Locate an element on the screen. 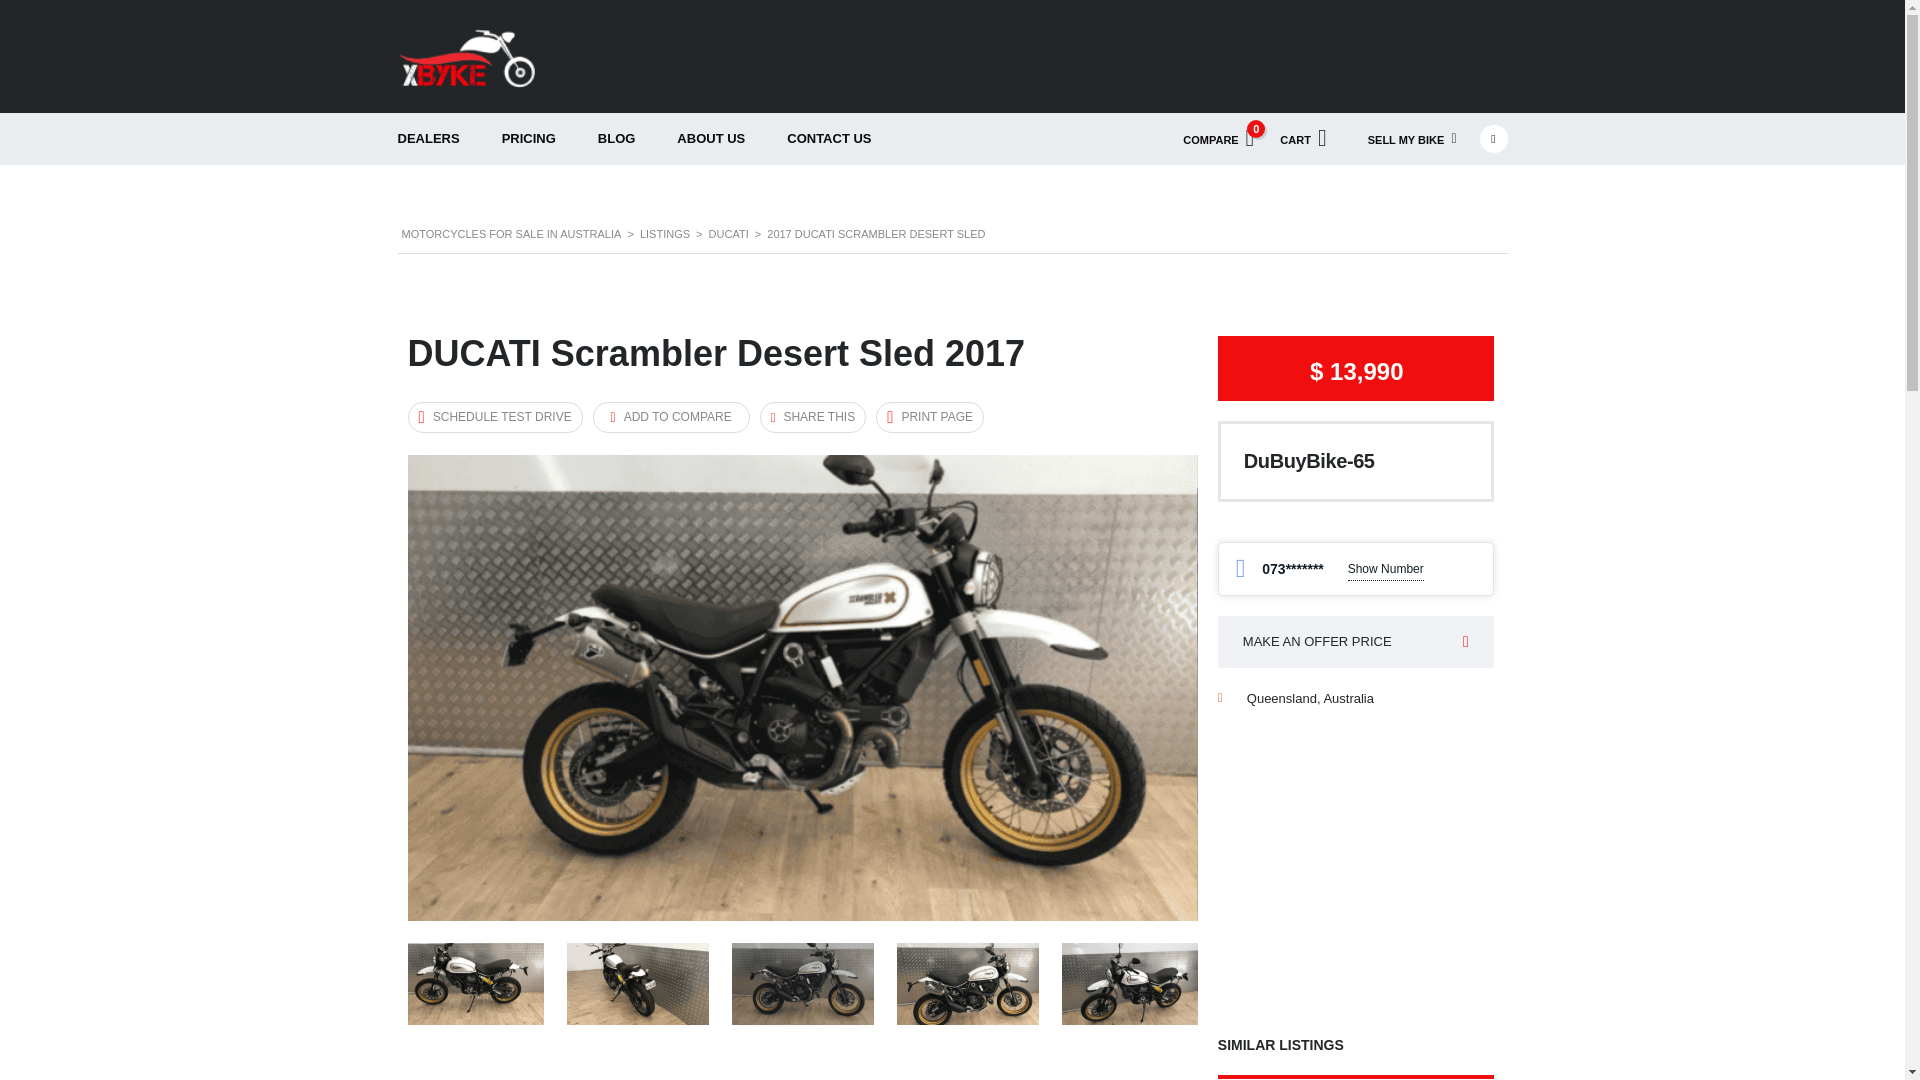  2017 Ducati Scrambler DESERT SLED is located at coordinates (1412, 139).